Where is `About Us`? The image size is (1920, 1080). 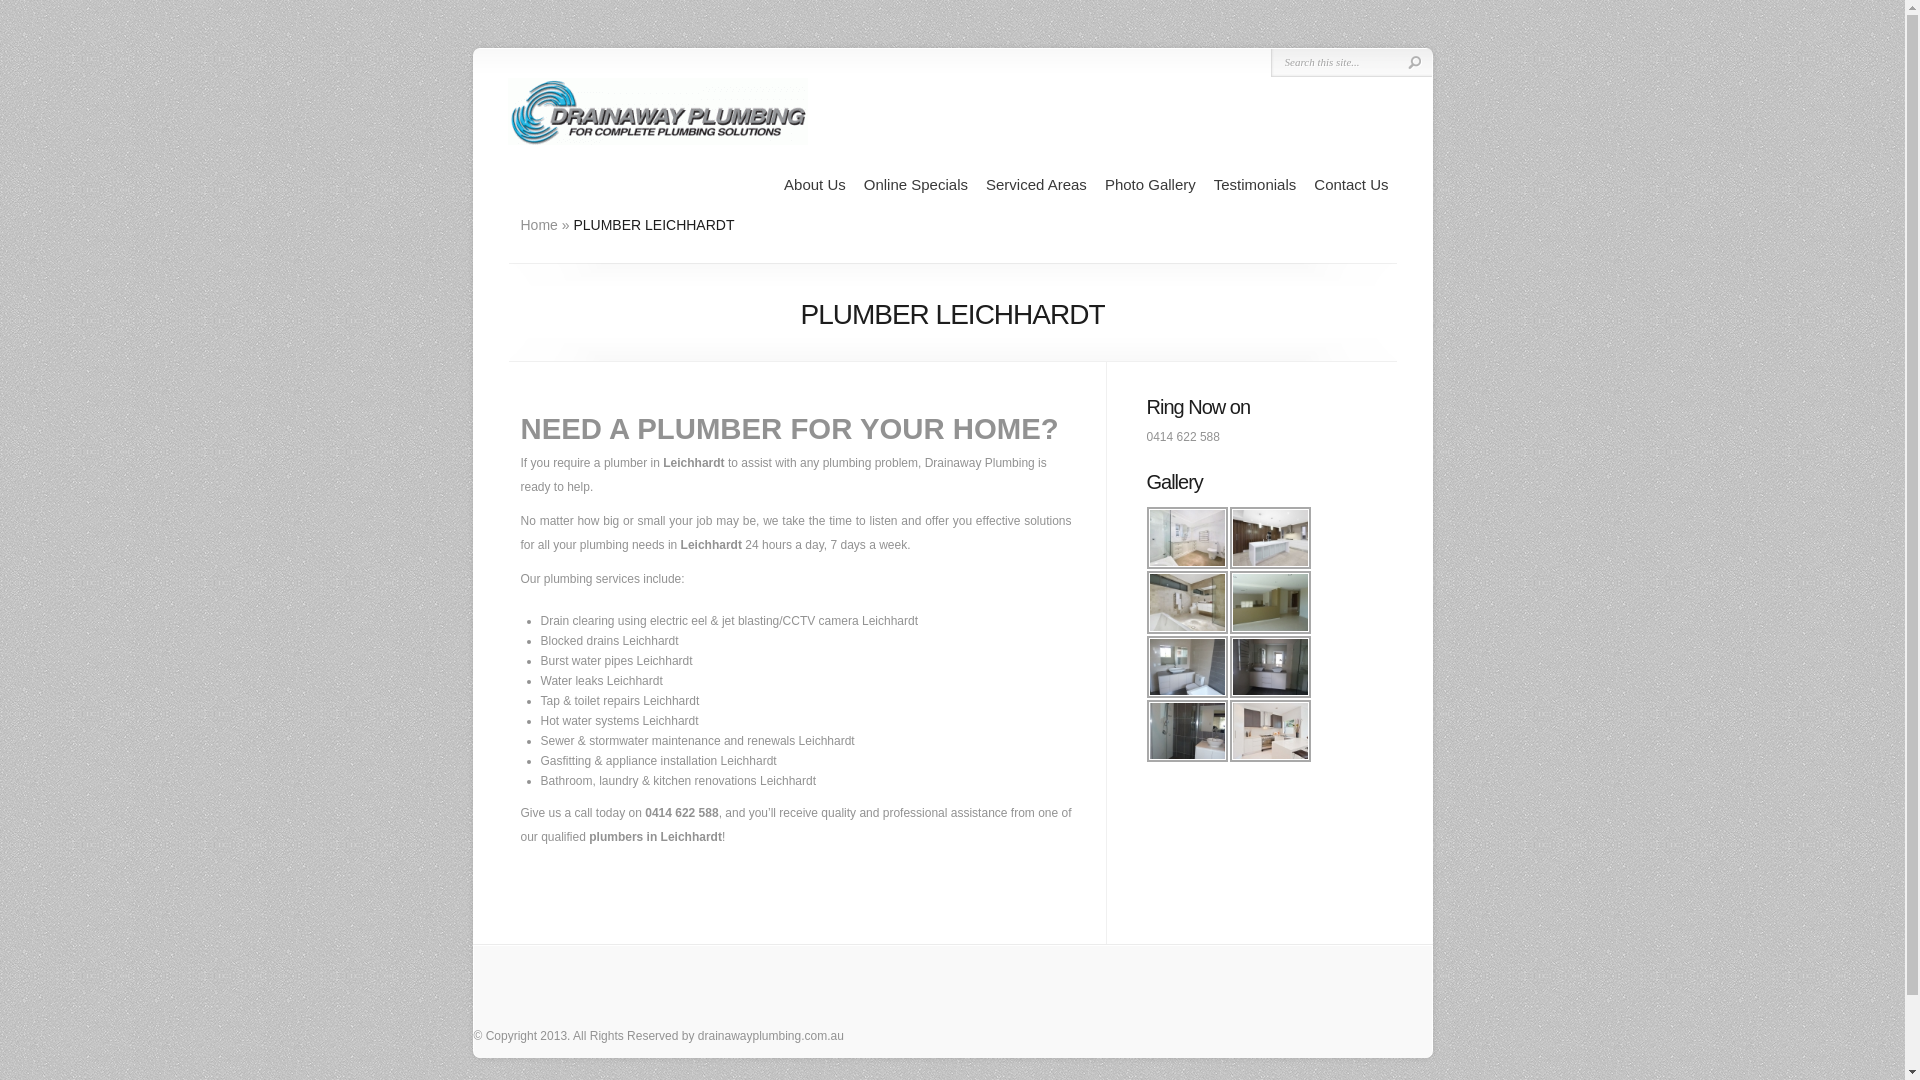
About Us is located at coordinates (815, 185).